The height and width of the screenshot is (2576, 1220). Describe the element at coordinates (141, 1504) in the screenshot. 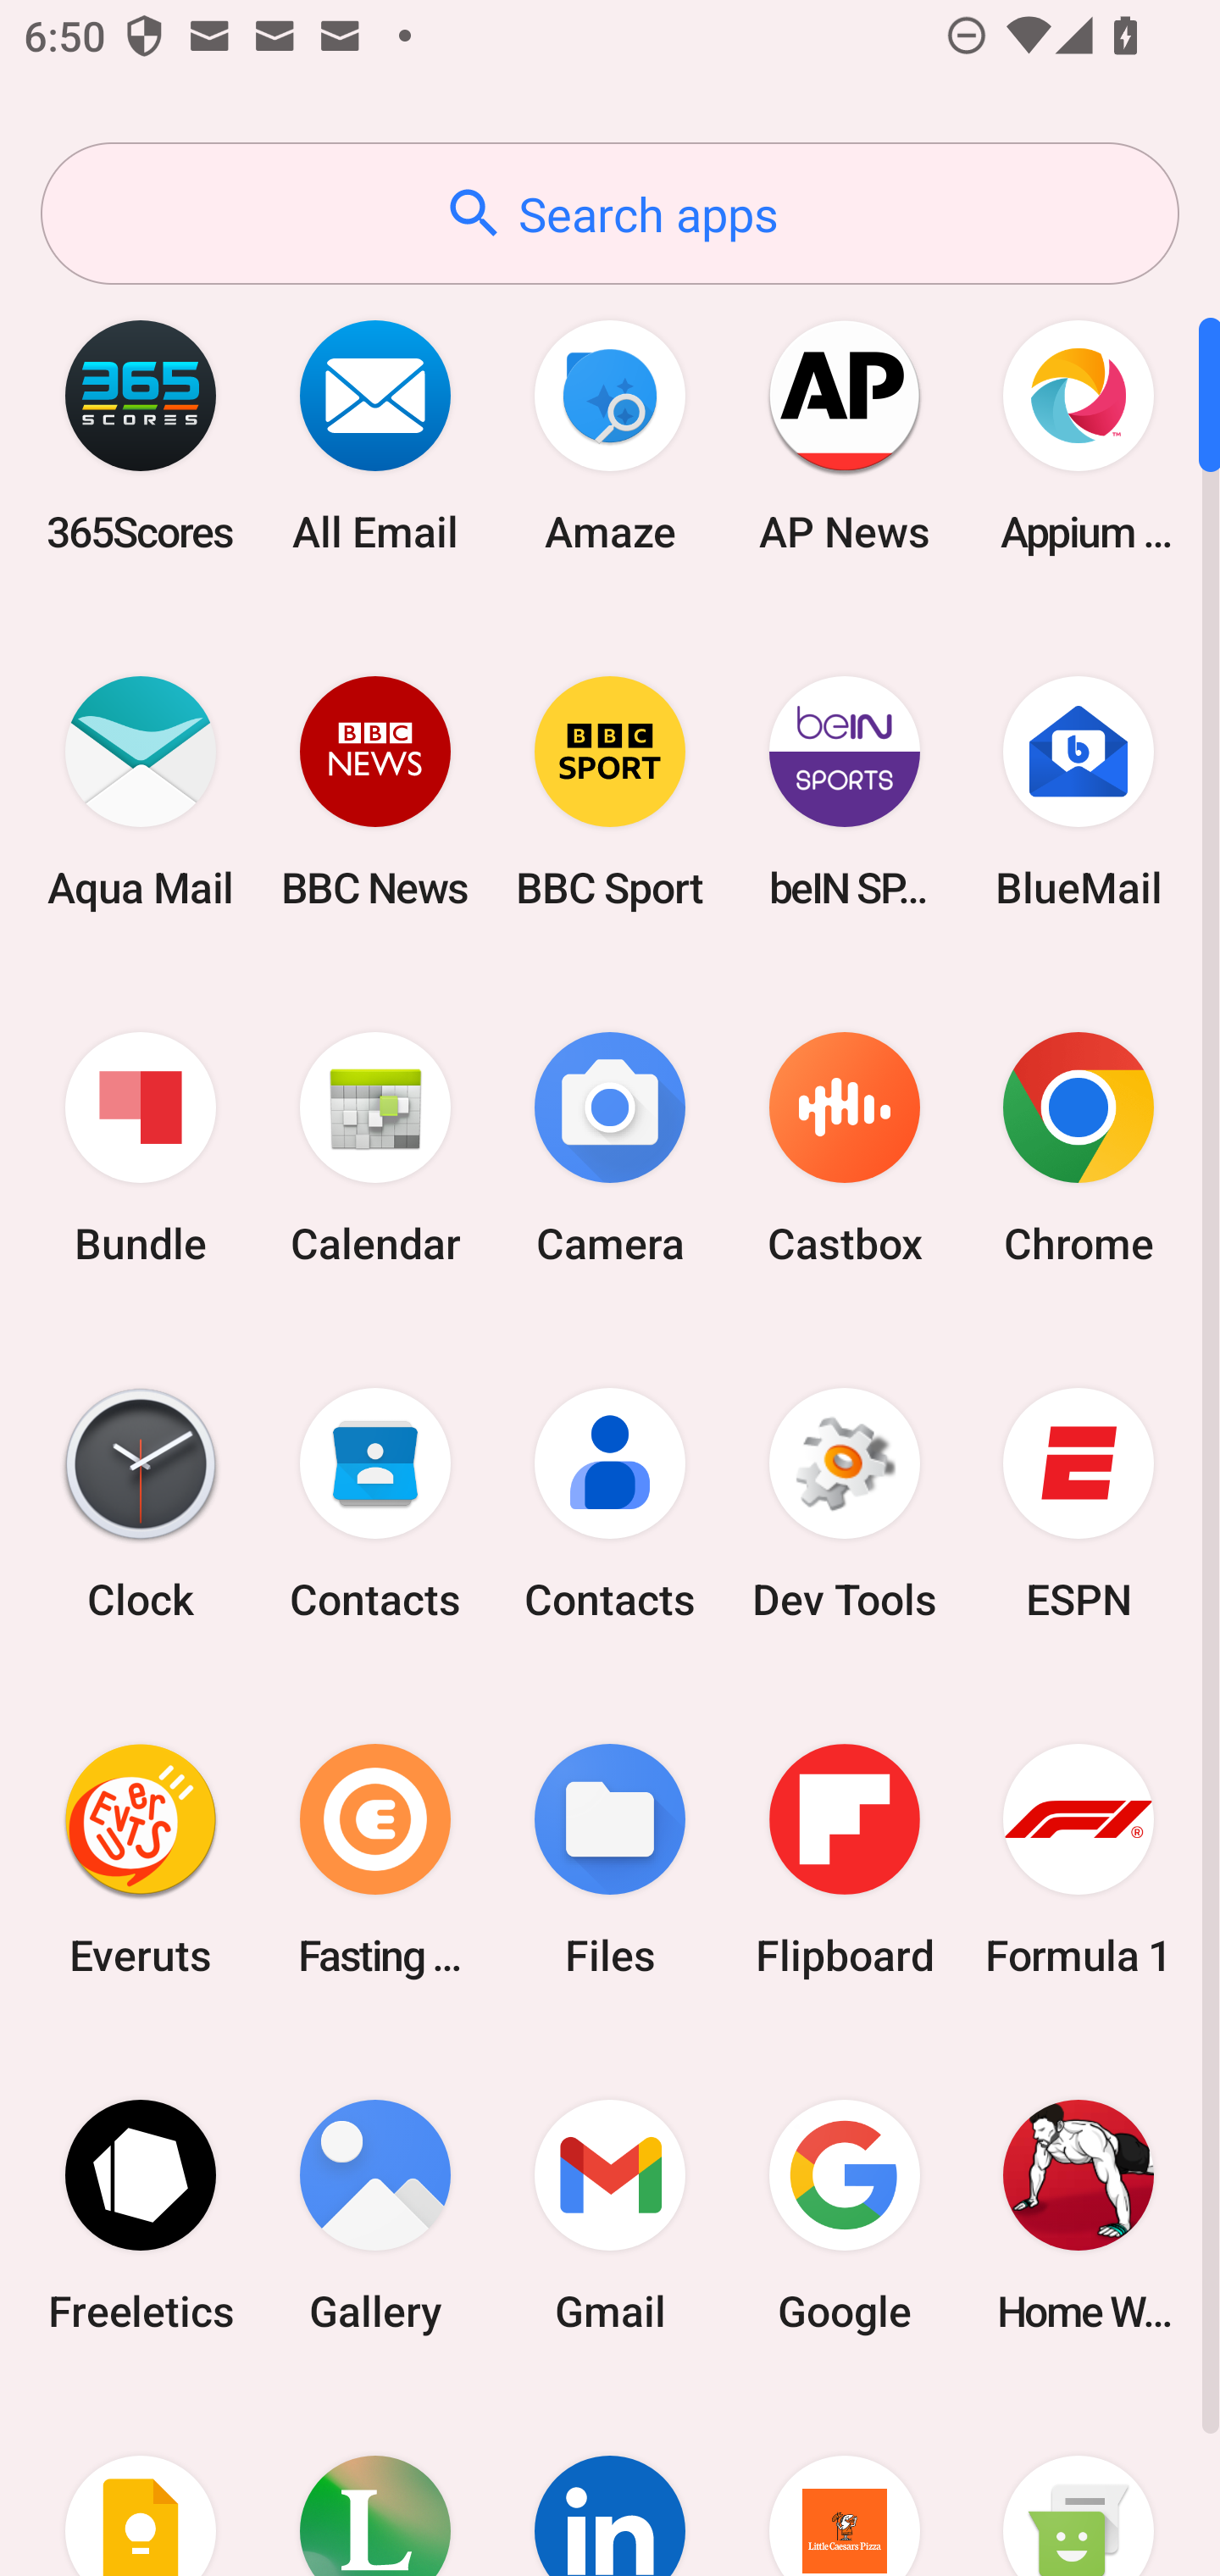

I see `Clock` at that location.